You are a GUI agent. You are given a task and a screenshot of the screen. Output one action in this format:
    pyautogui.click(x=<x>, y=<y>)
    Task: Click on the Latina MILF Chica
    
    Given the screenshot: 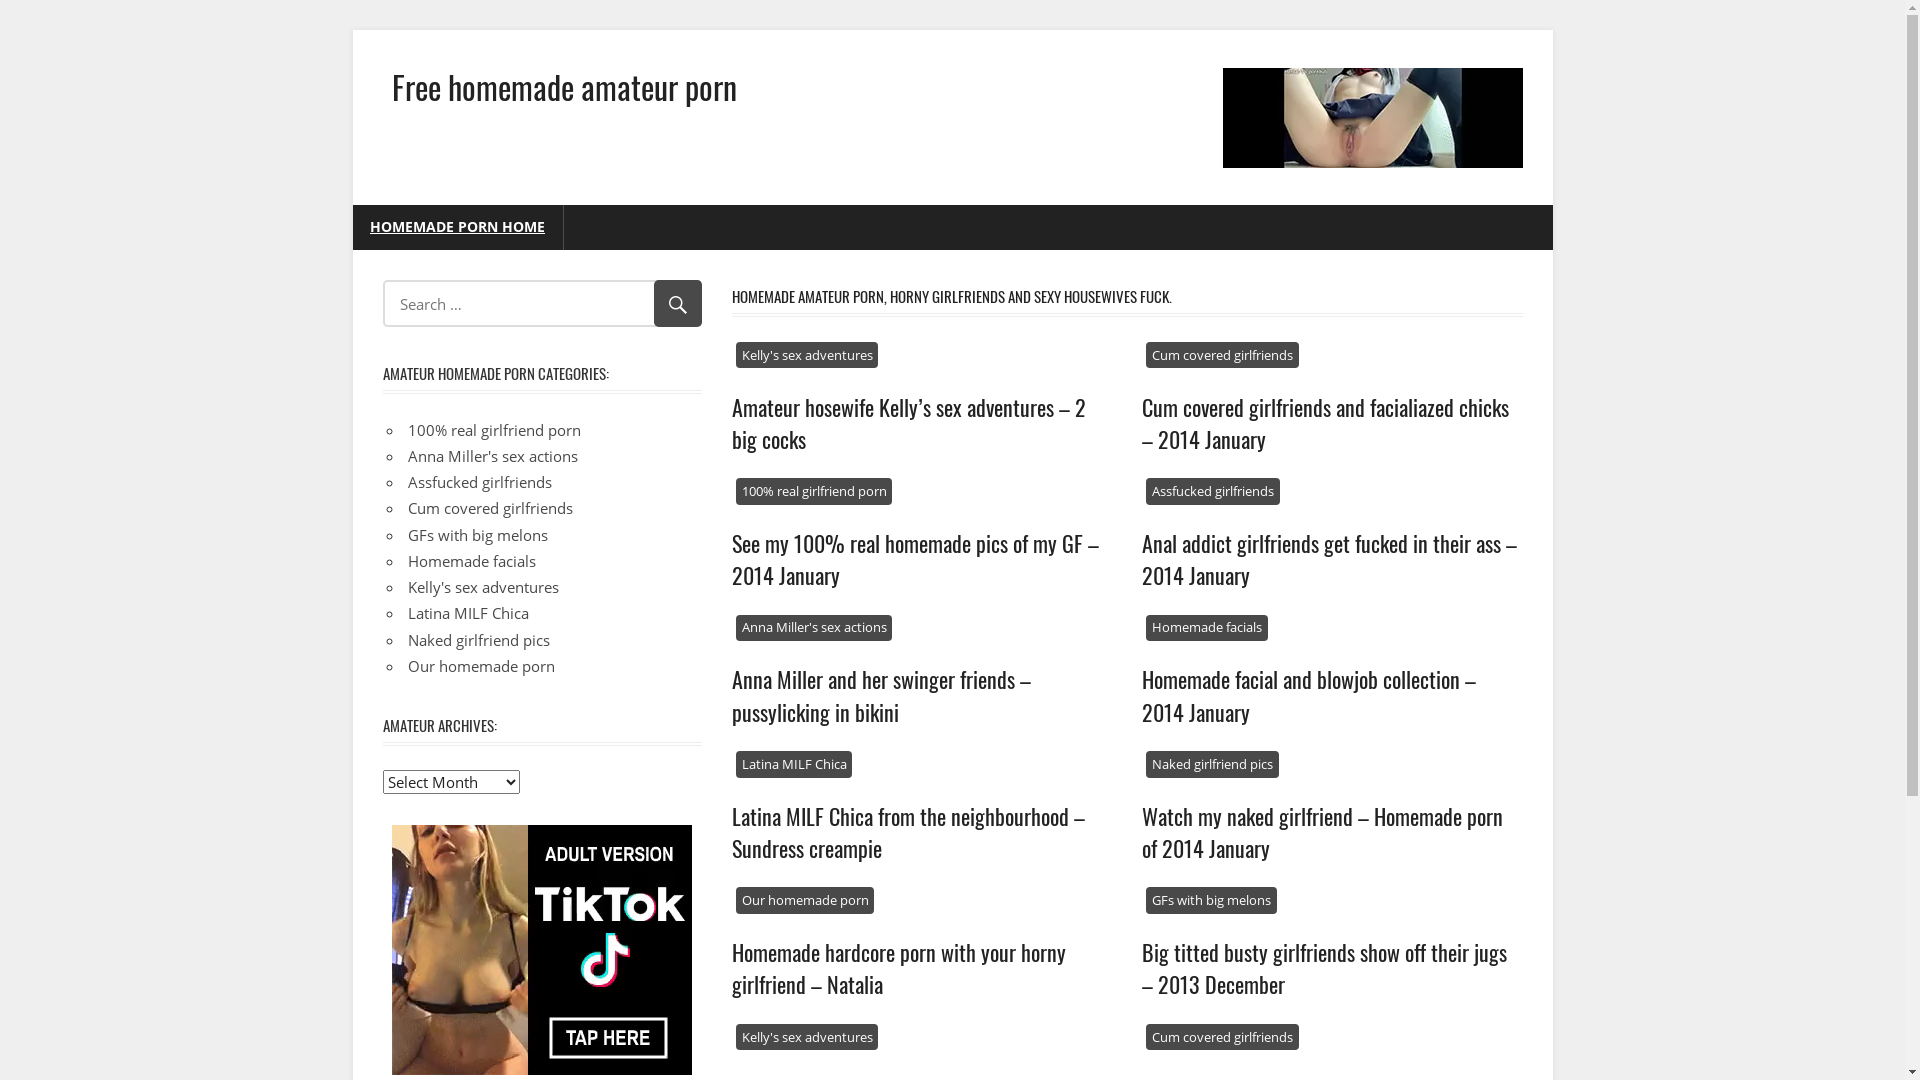 What is the action you would take?
    pyautogui.click(x=794, y=764)
    